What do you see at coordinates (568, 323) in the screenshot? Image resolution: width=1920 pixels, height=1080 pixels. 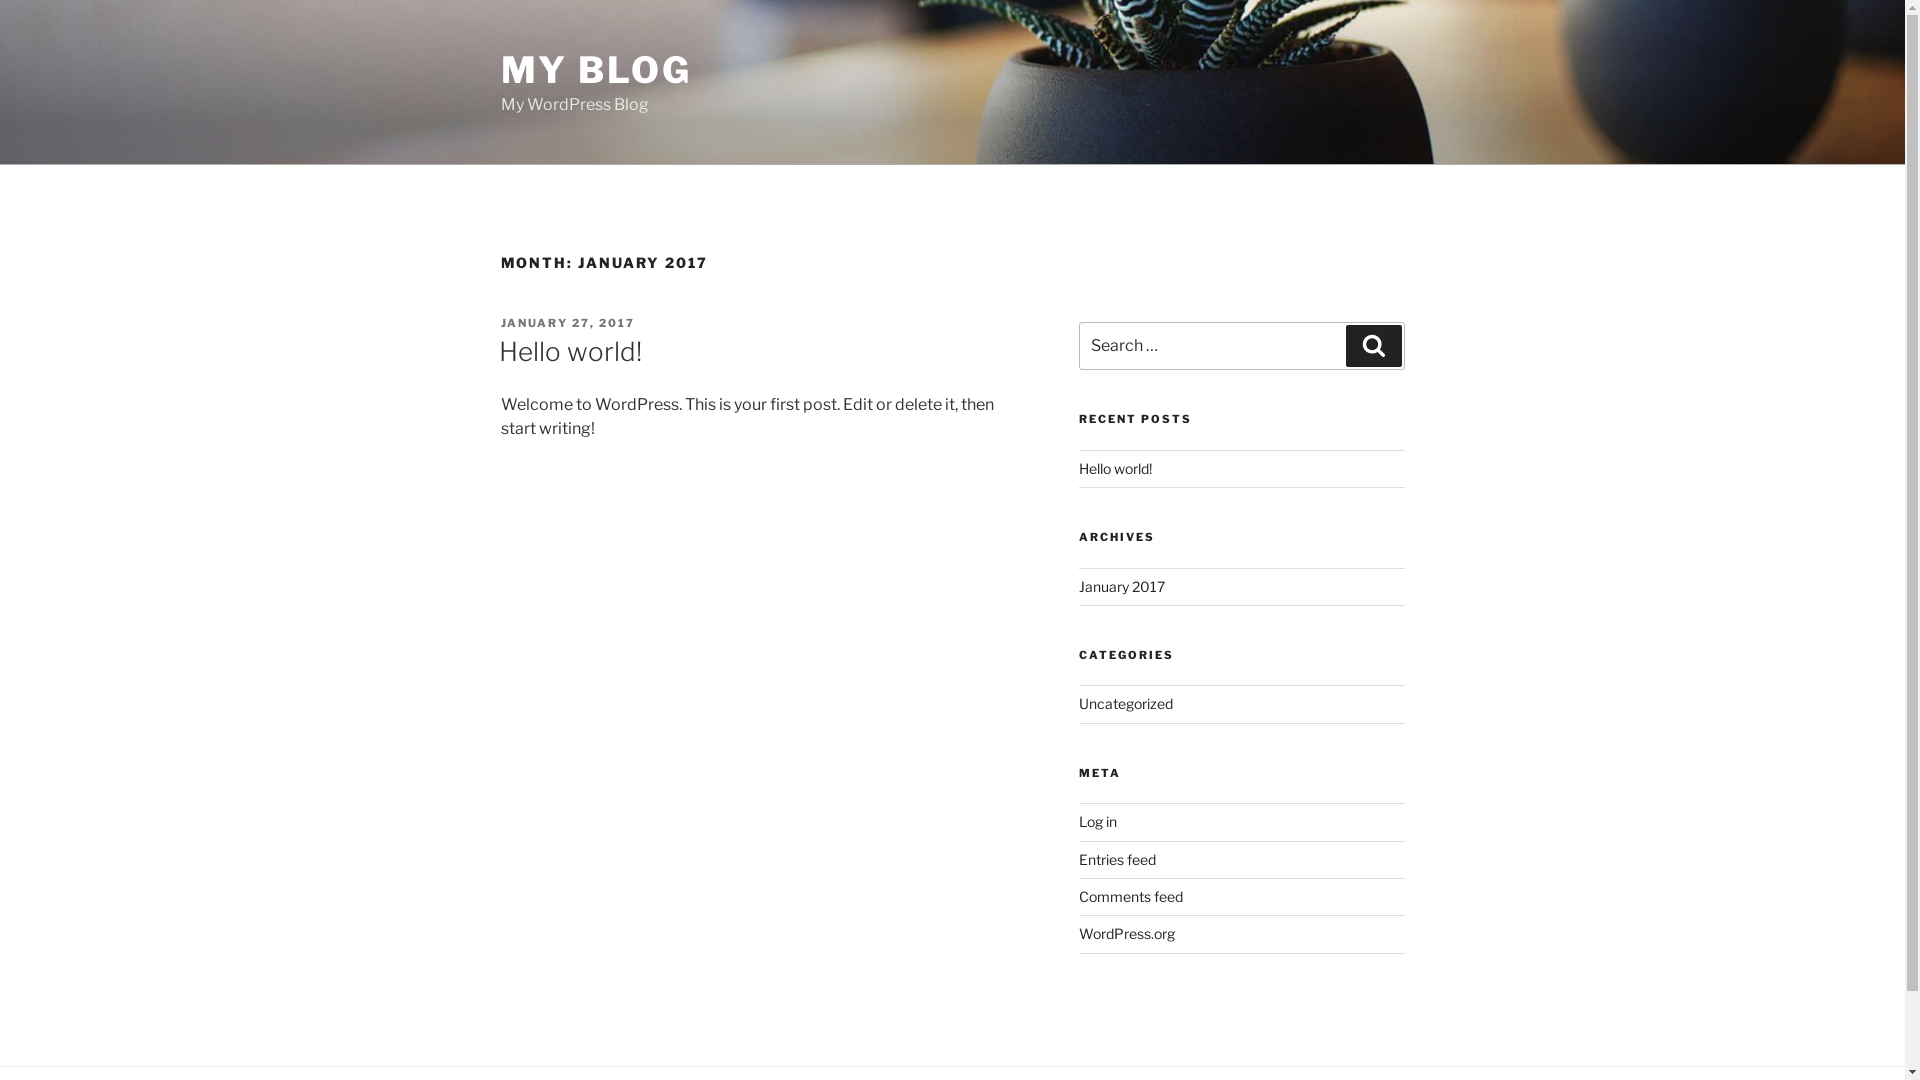 I see `JANUARY 27, 2017` at bounding box center [568, 323].